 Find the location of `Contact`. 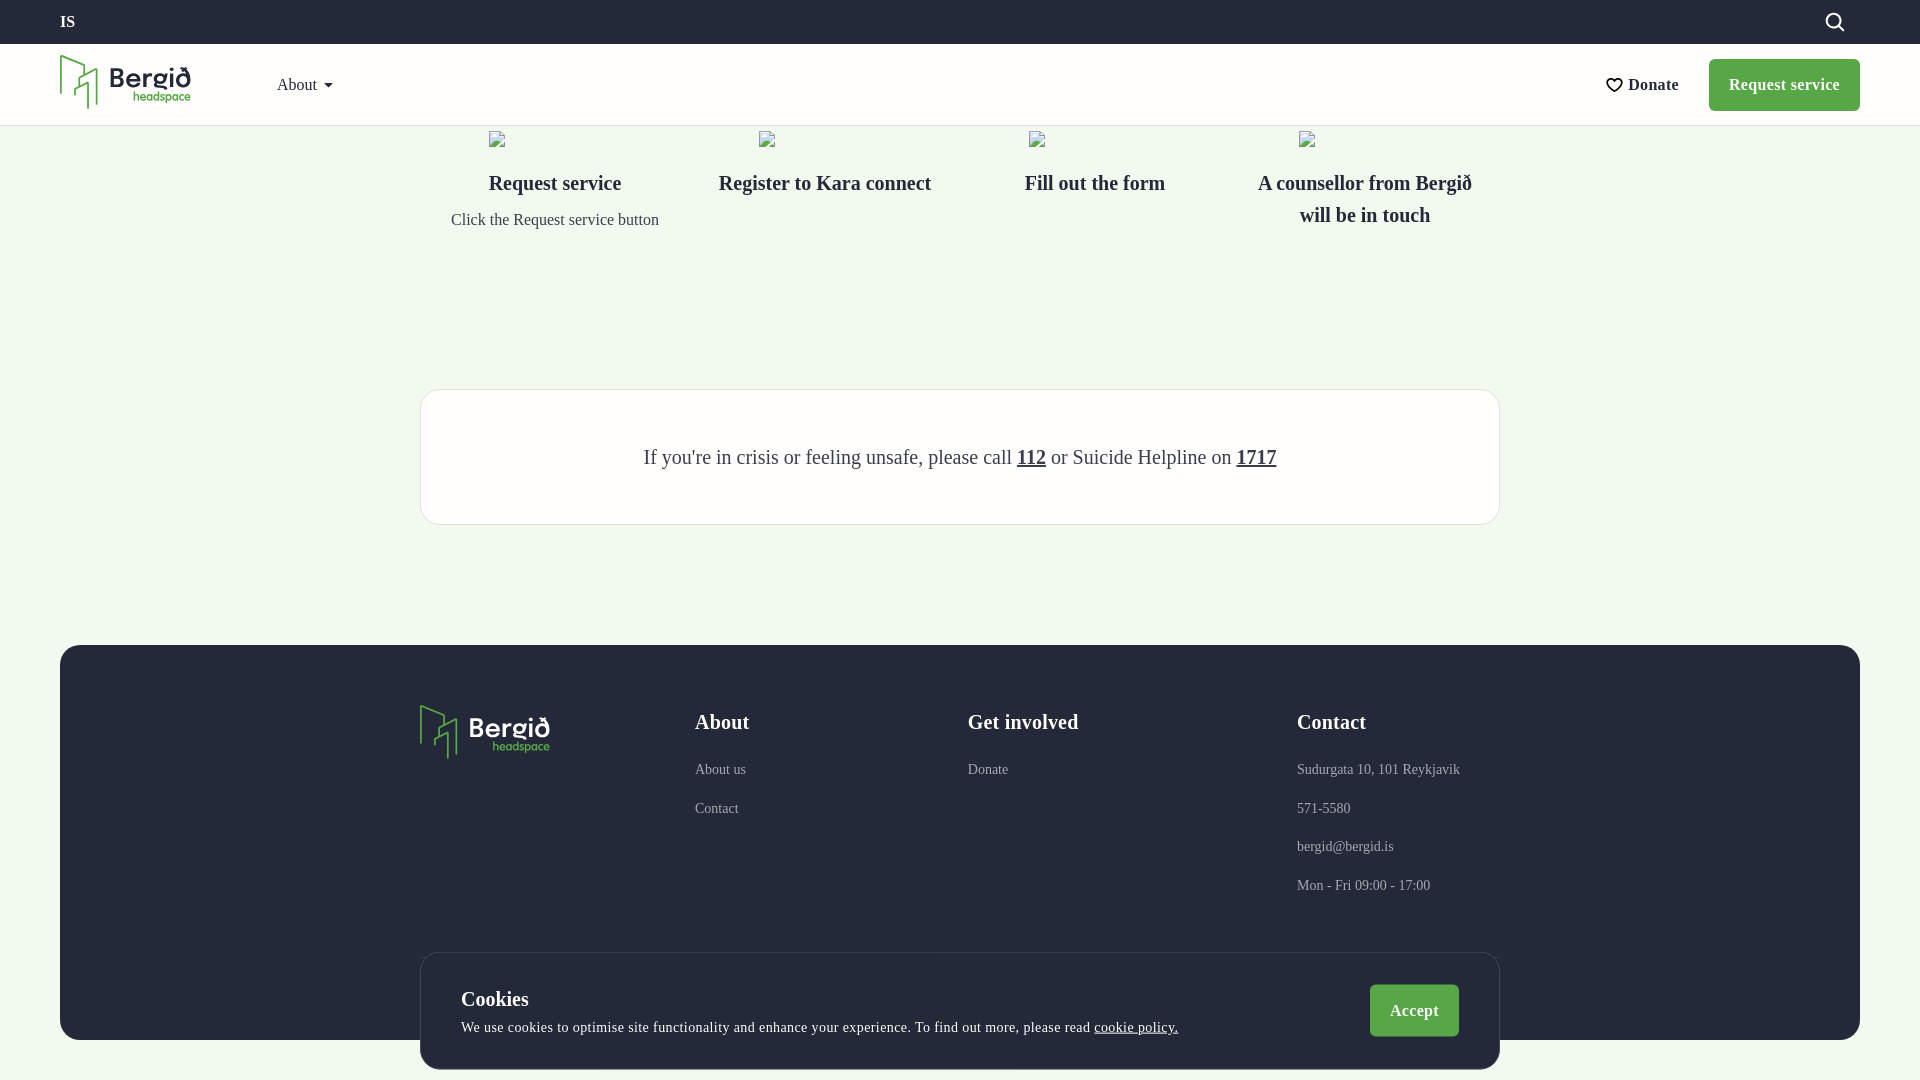

Contact is located at coordinates (722, 808).